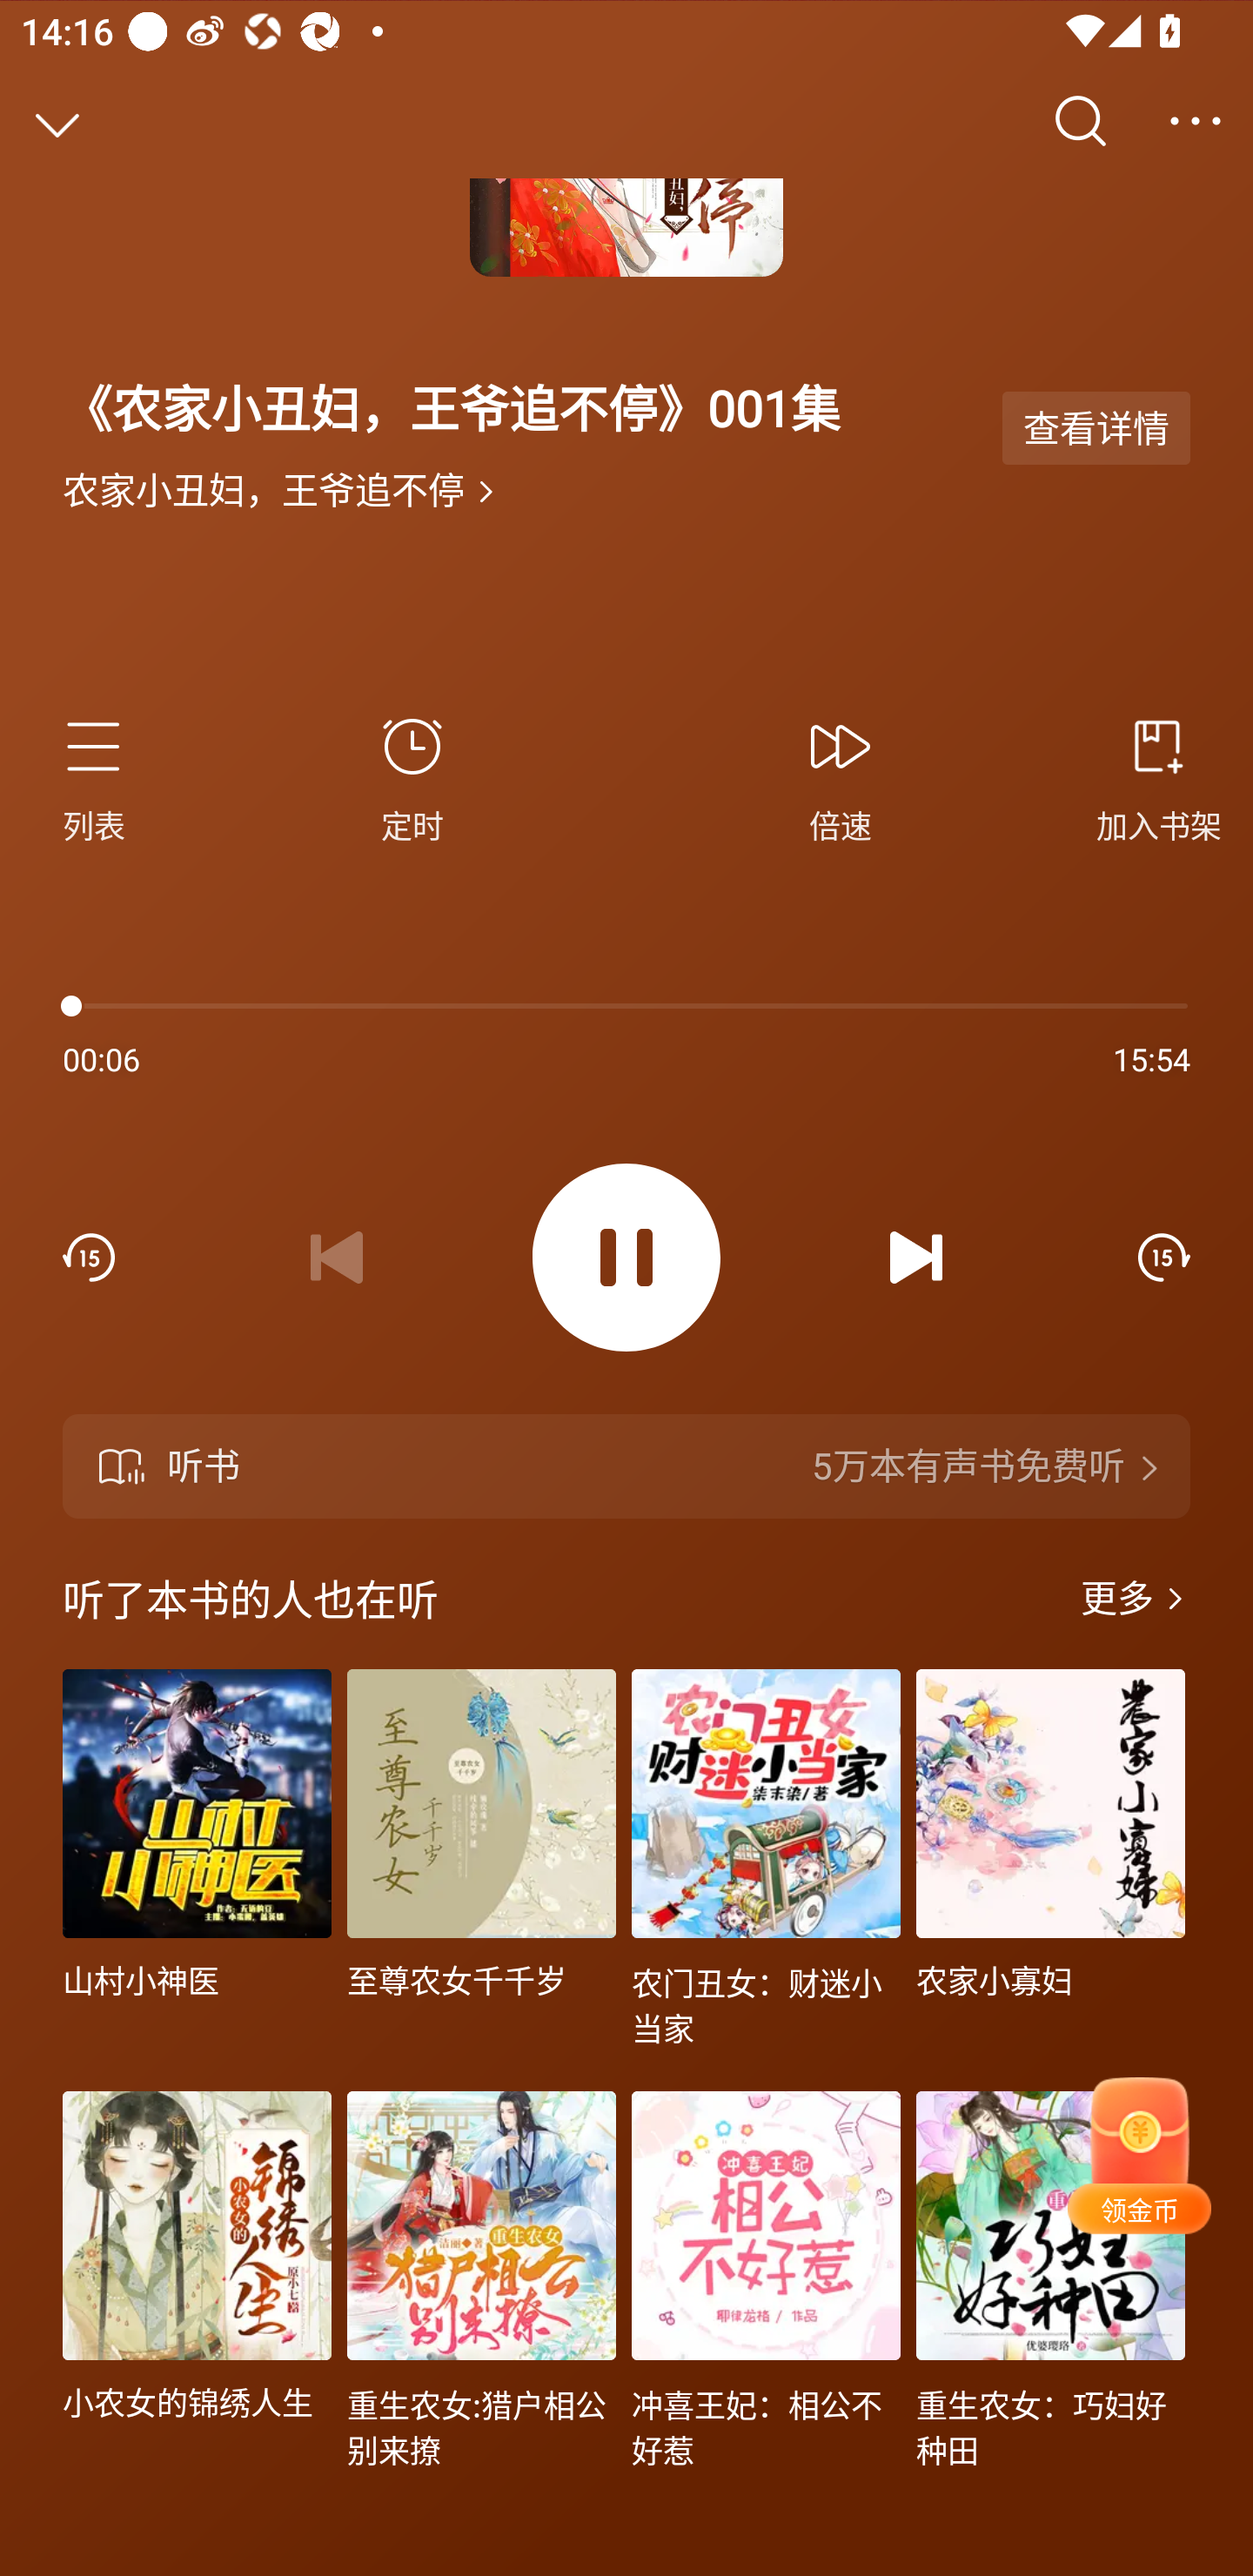 This screenshot has width=1253, height=2576. What do you see at coordinates (1096, 426) in the screenshot?
I see `查看详情 查看详情，按钮` at bounding box center [1096, 426].